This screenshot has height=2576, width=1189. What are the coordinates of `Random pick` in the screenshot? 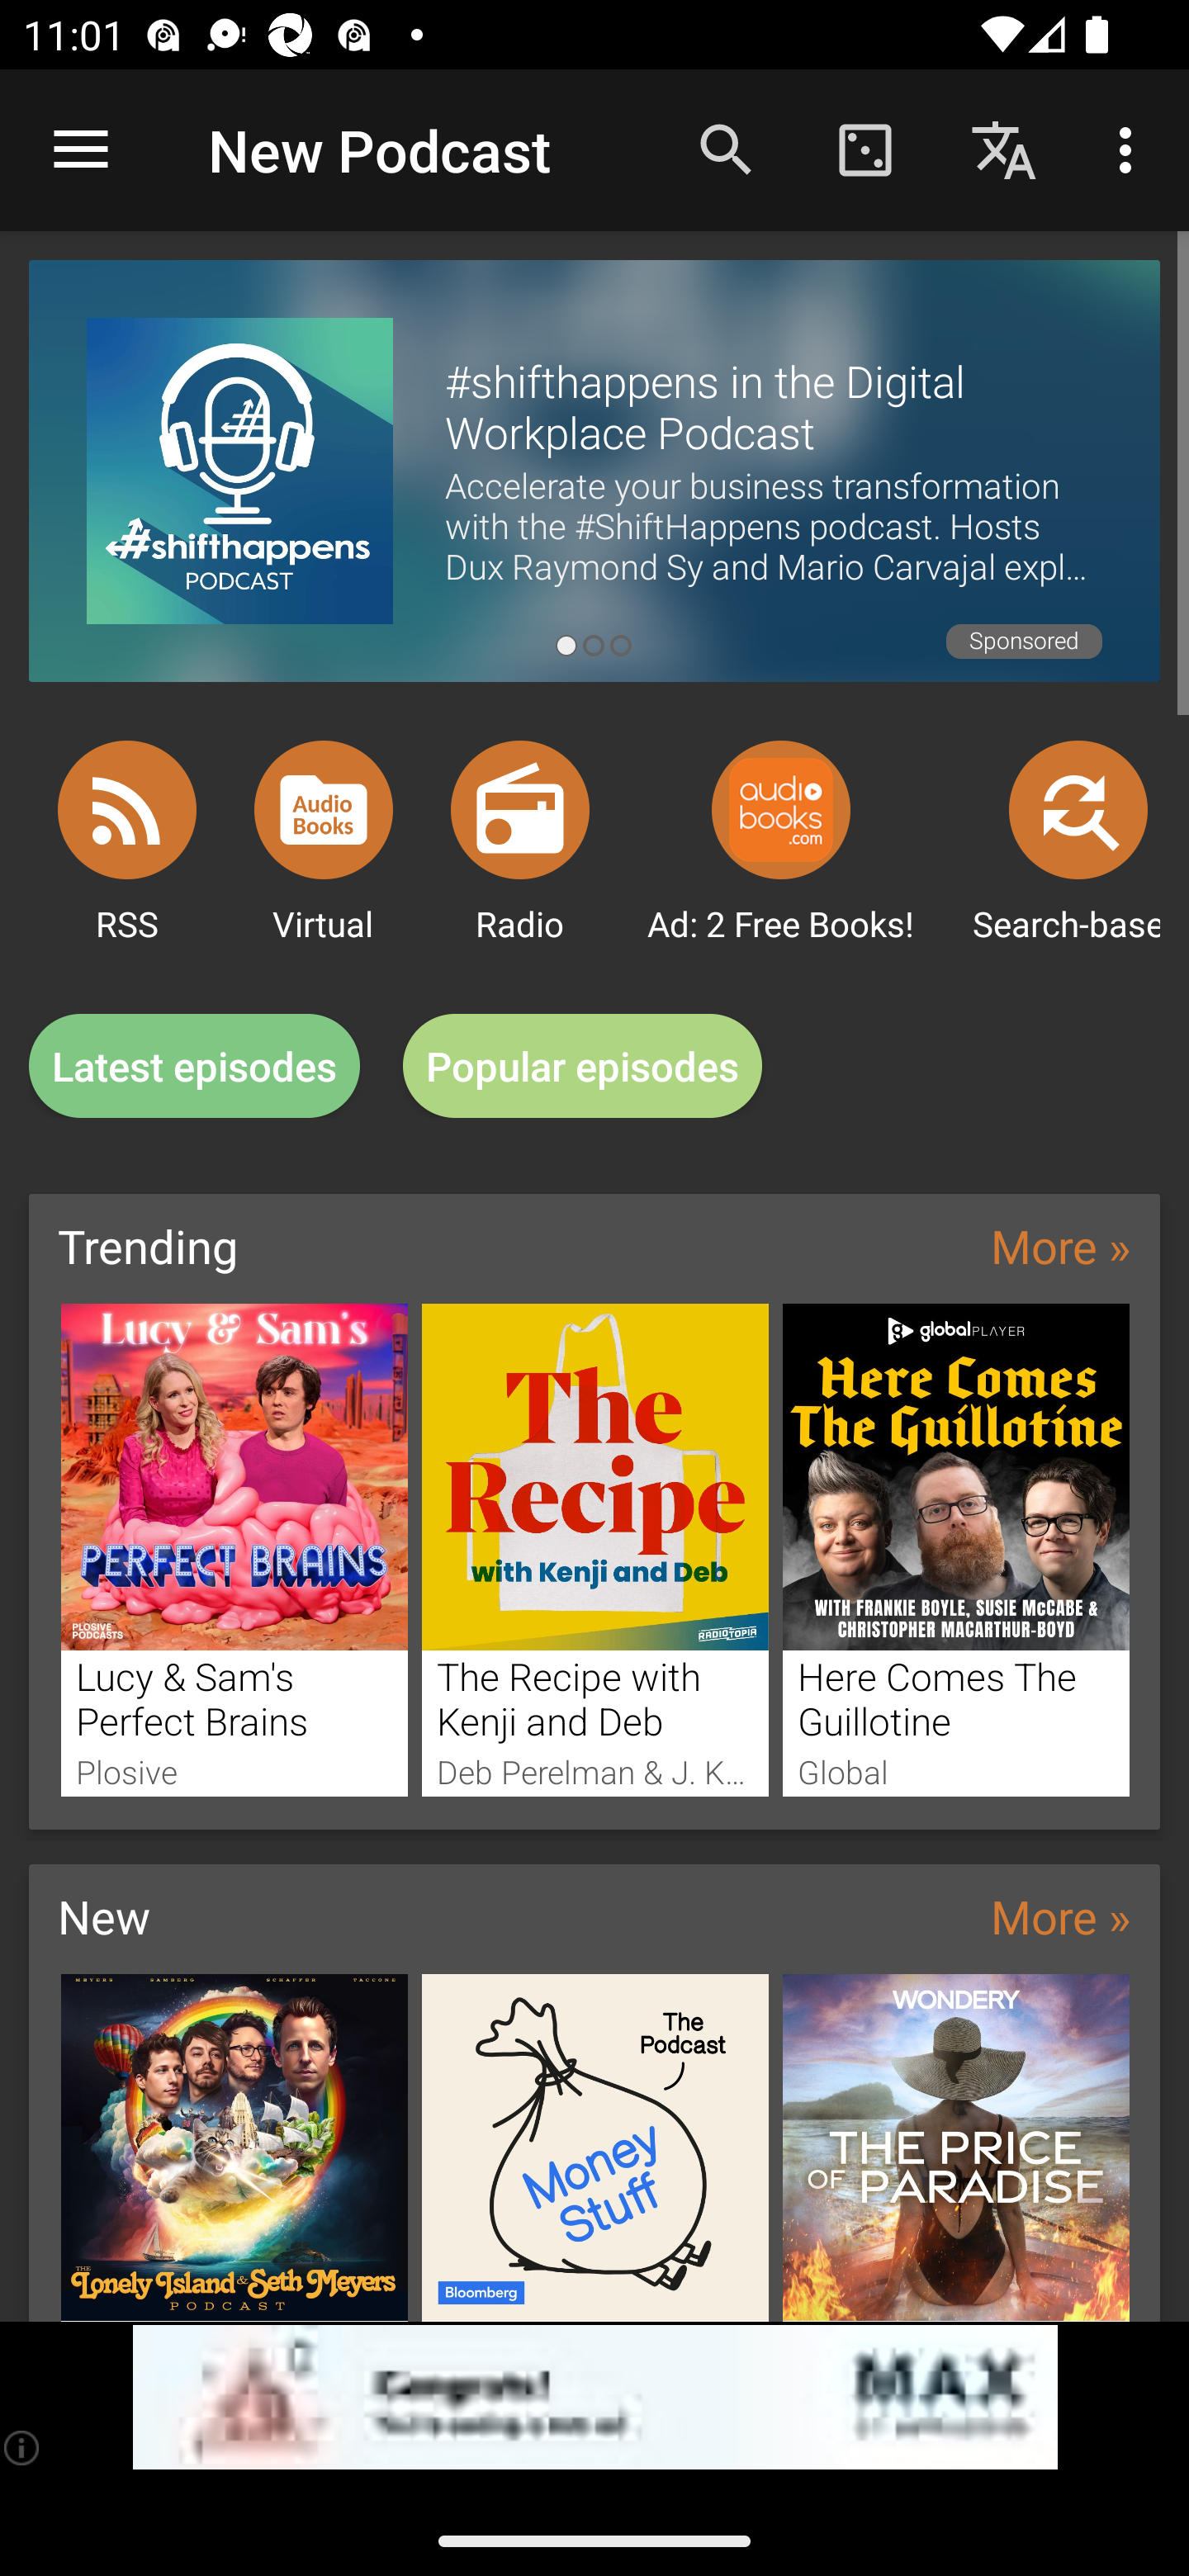 It's located at (865, 149).